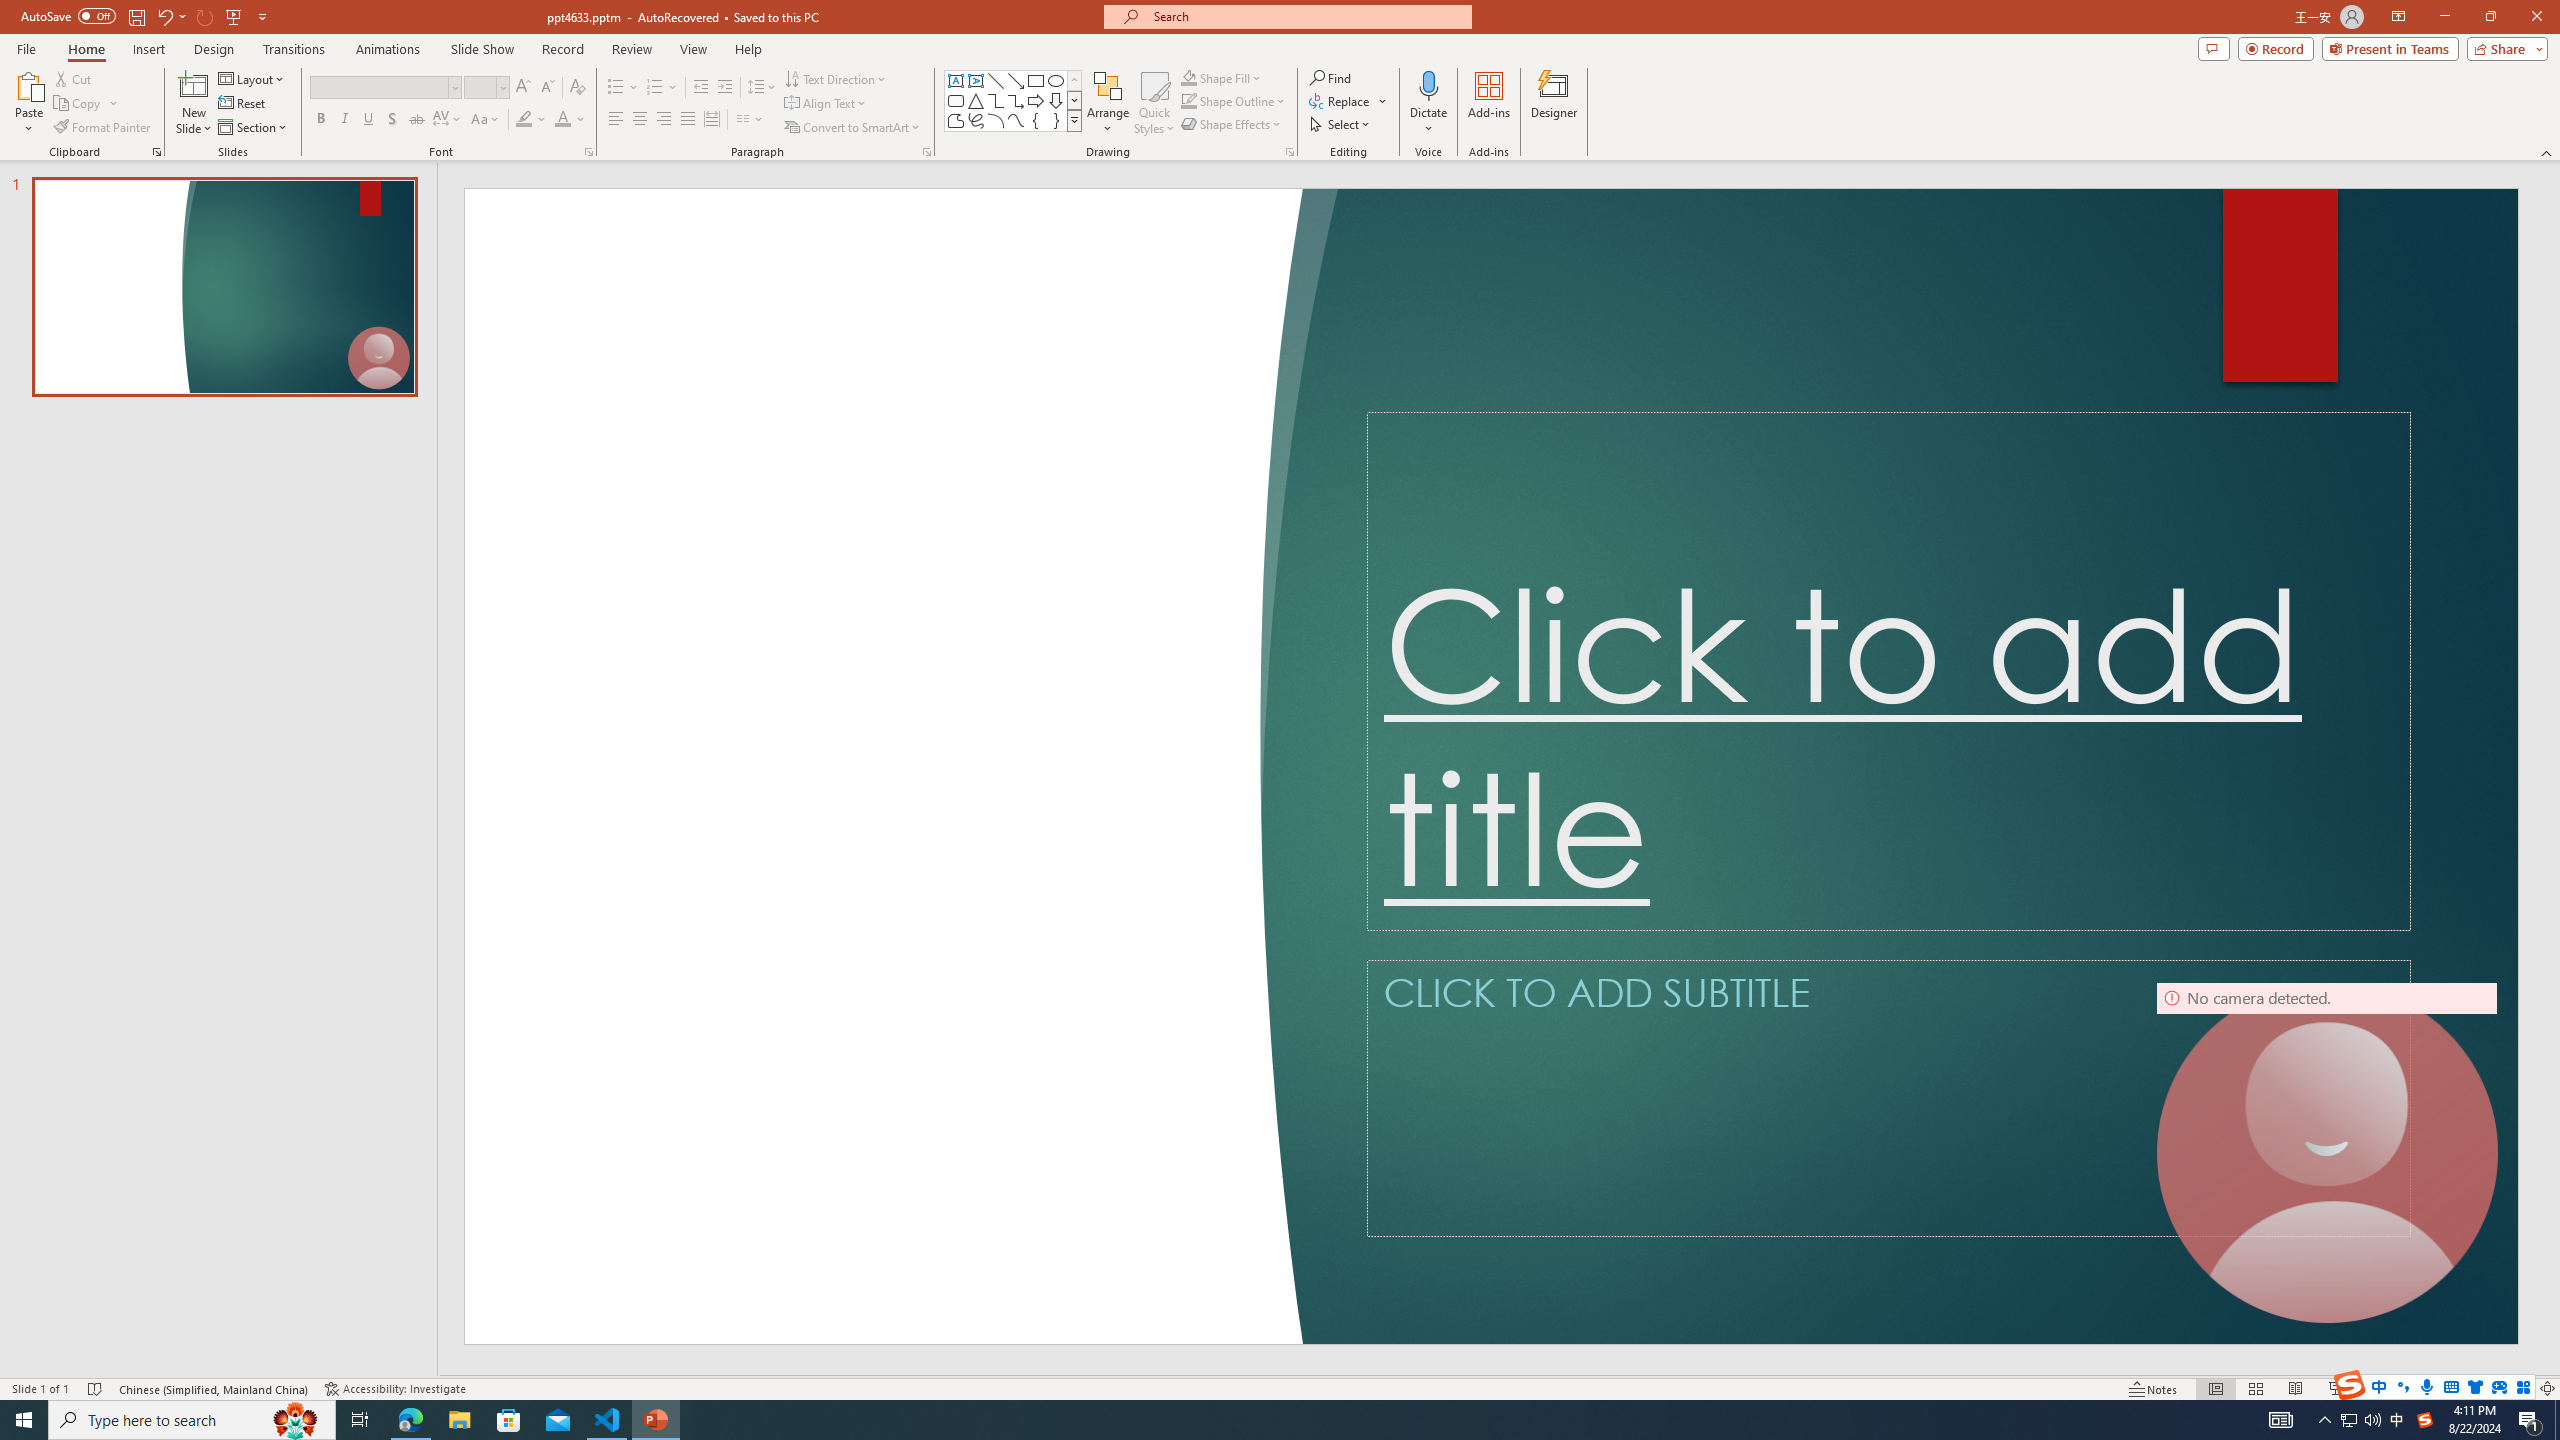 This screenshot has width=2560, height=1440. I want to click on Layout, so click(253, 78).